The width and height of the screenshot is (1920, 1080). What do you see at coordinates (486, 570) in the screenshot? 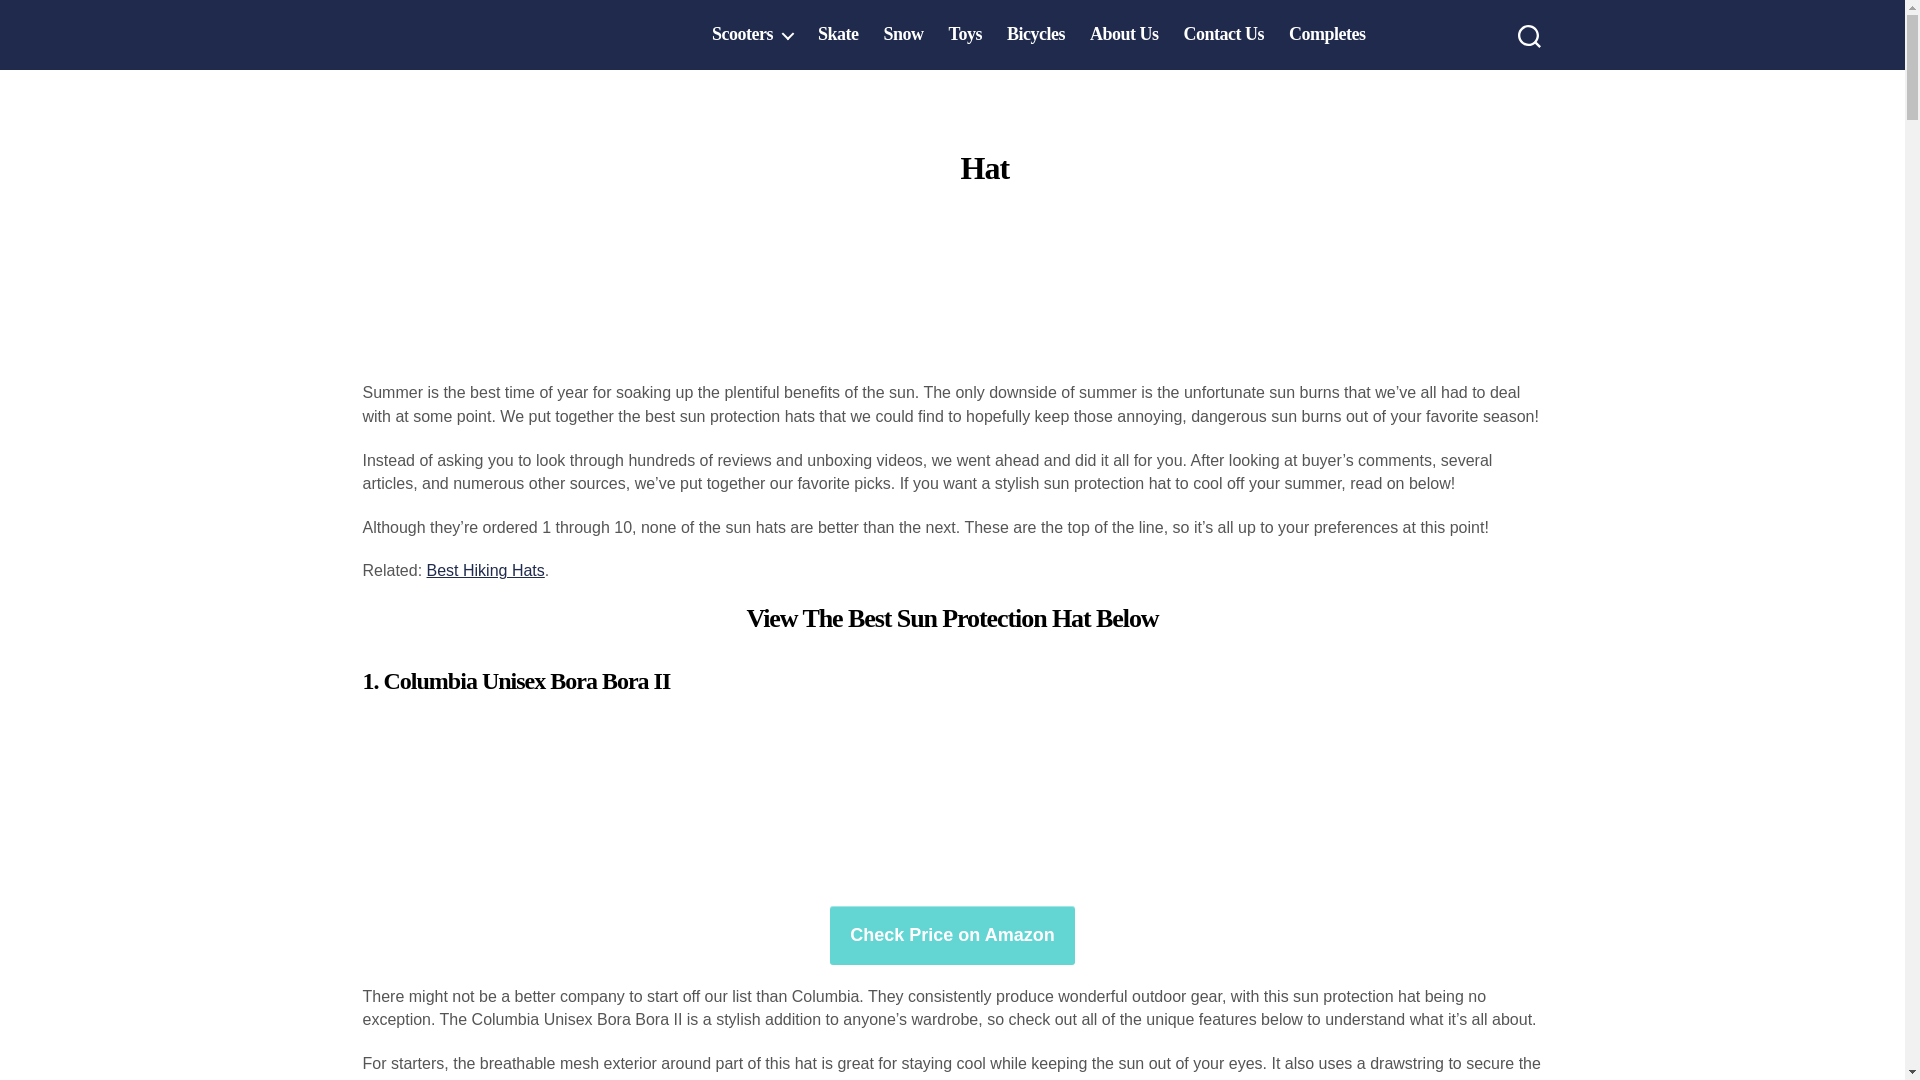
I see `Best Hiking Hats` at bounding box center [486, 570].